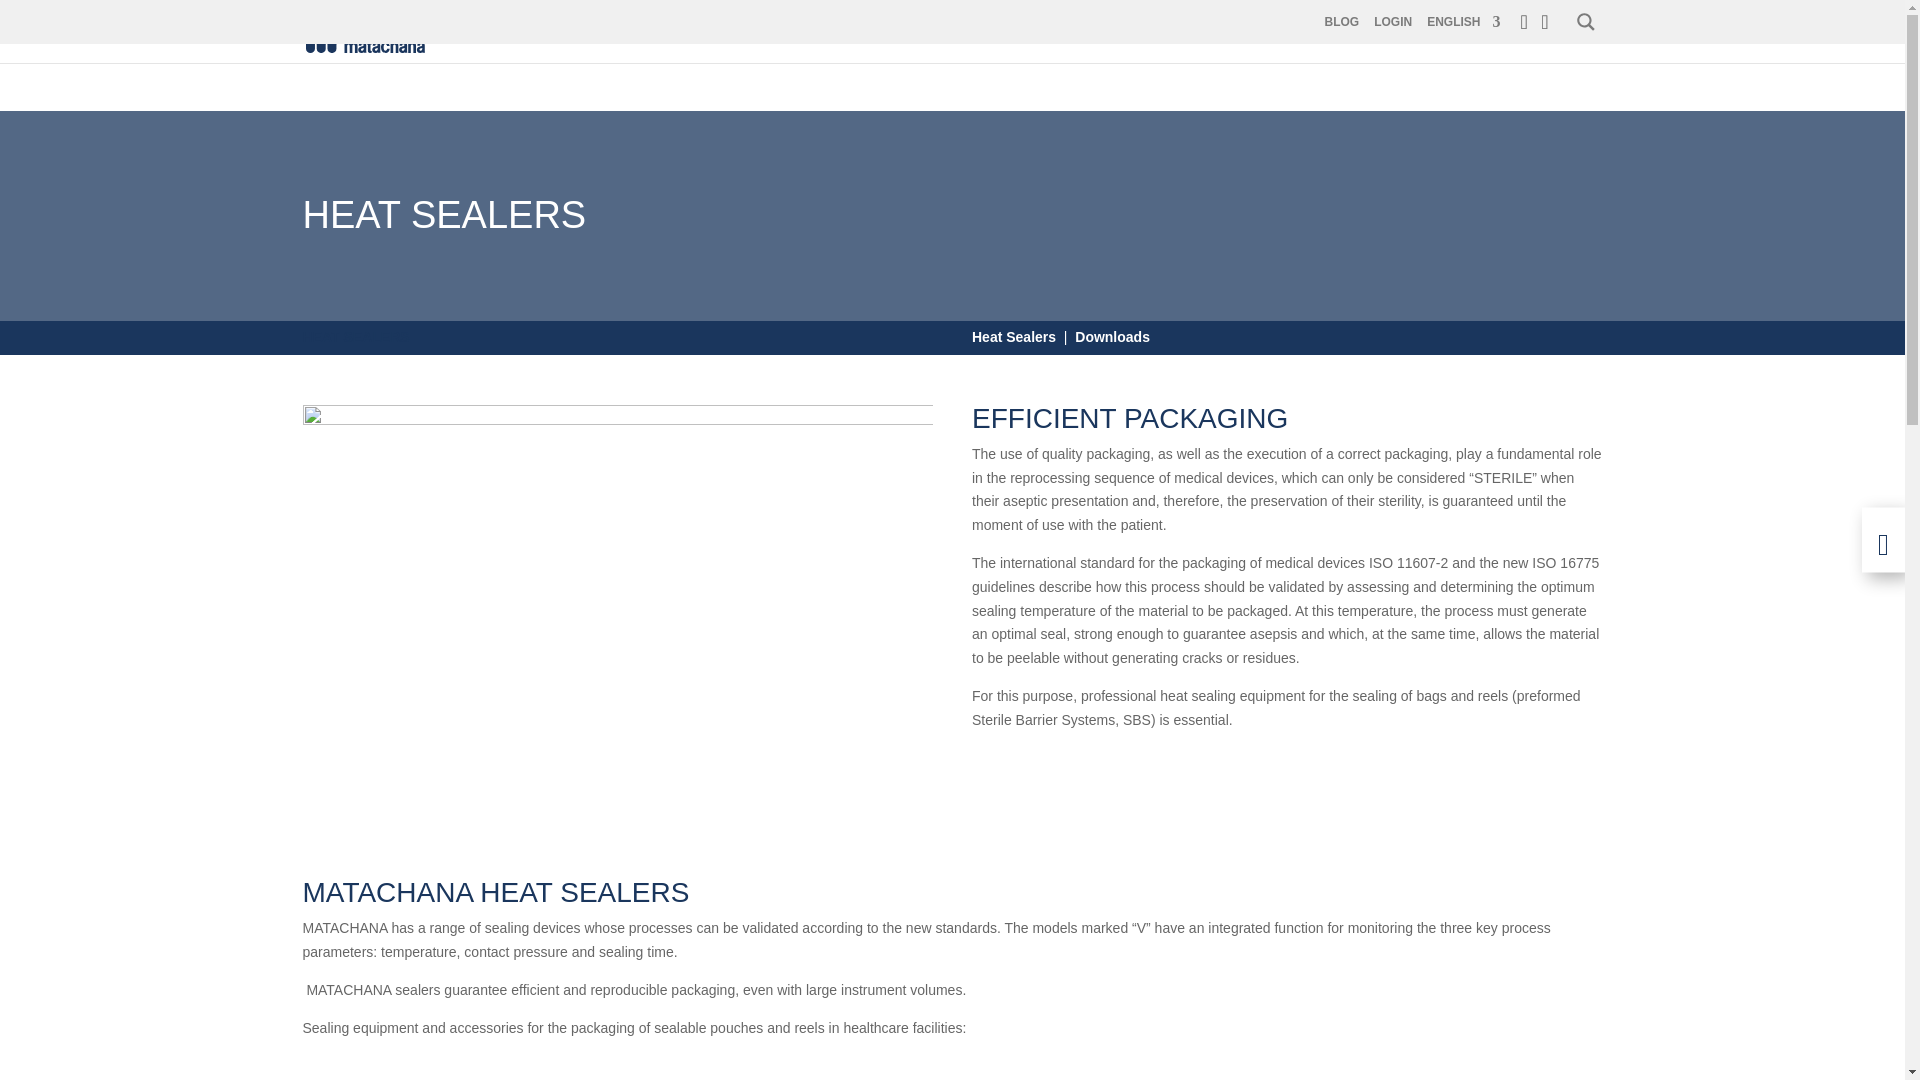  What do you see at coordinates (1392, 22) in the screenshot?
I see `LOGIN` at bounding box center [1392, 22].